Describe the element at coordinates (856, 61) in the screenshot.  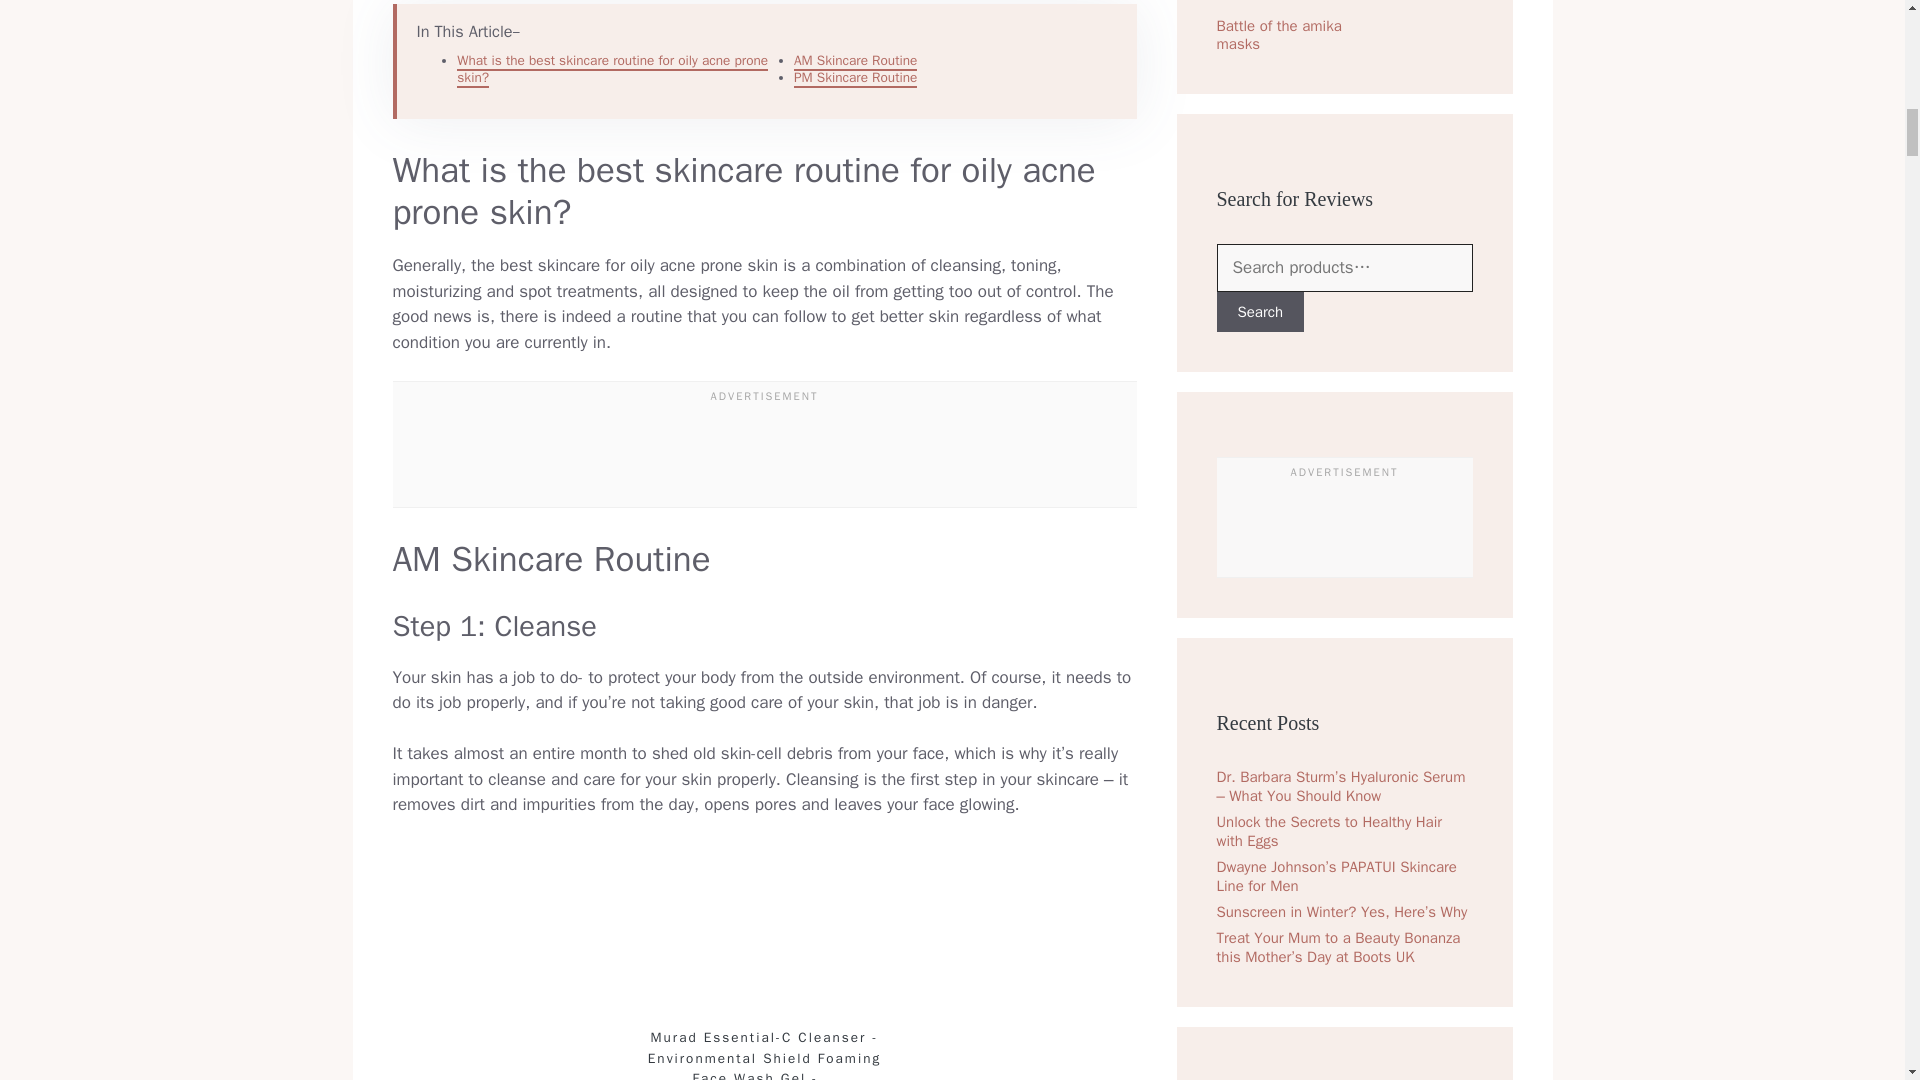
I see `AM Skincare Routine` at that location.